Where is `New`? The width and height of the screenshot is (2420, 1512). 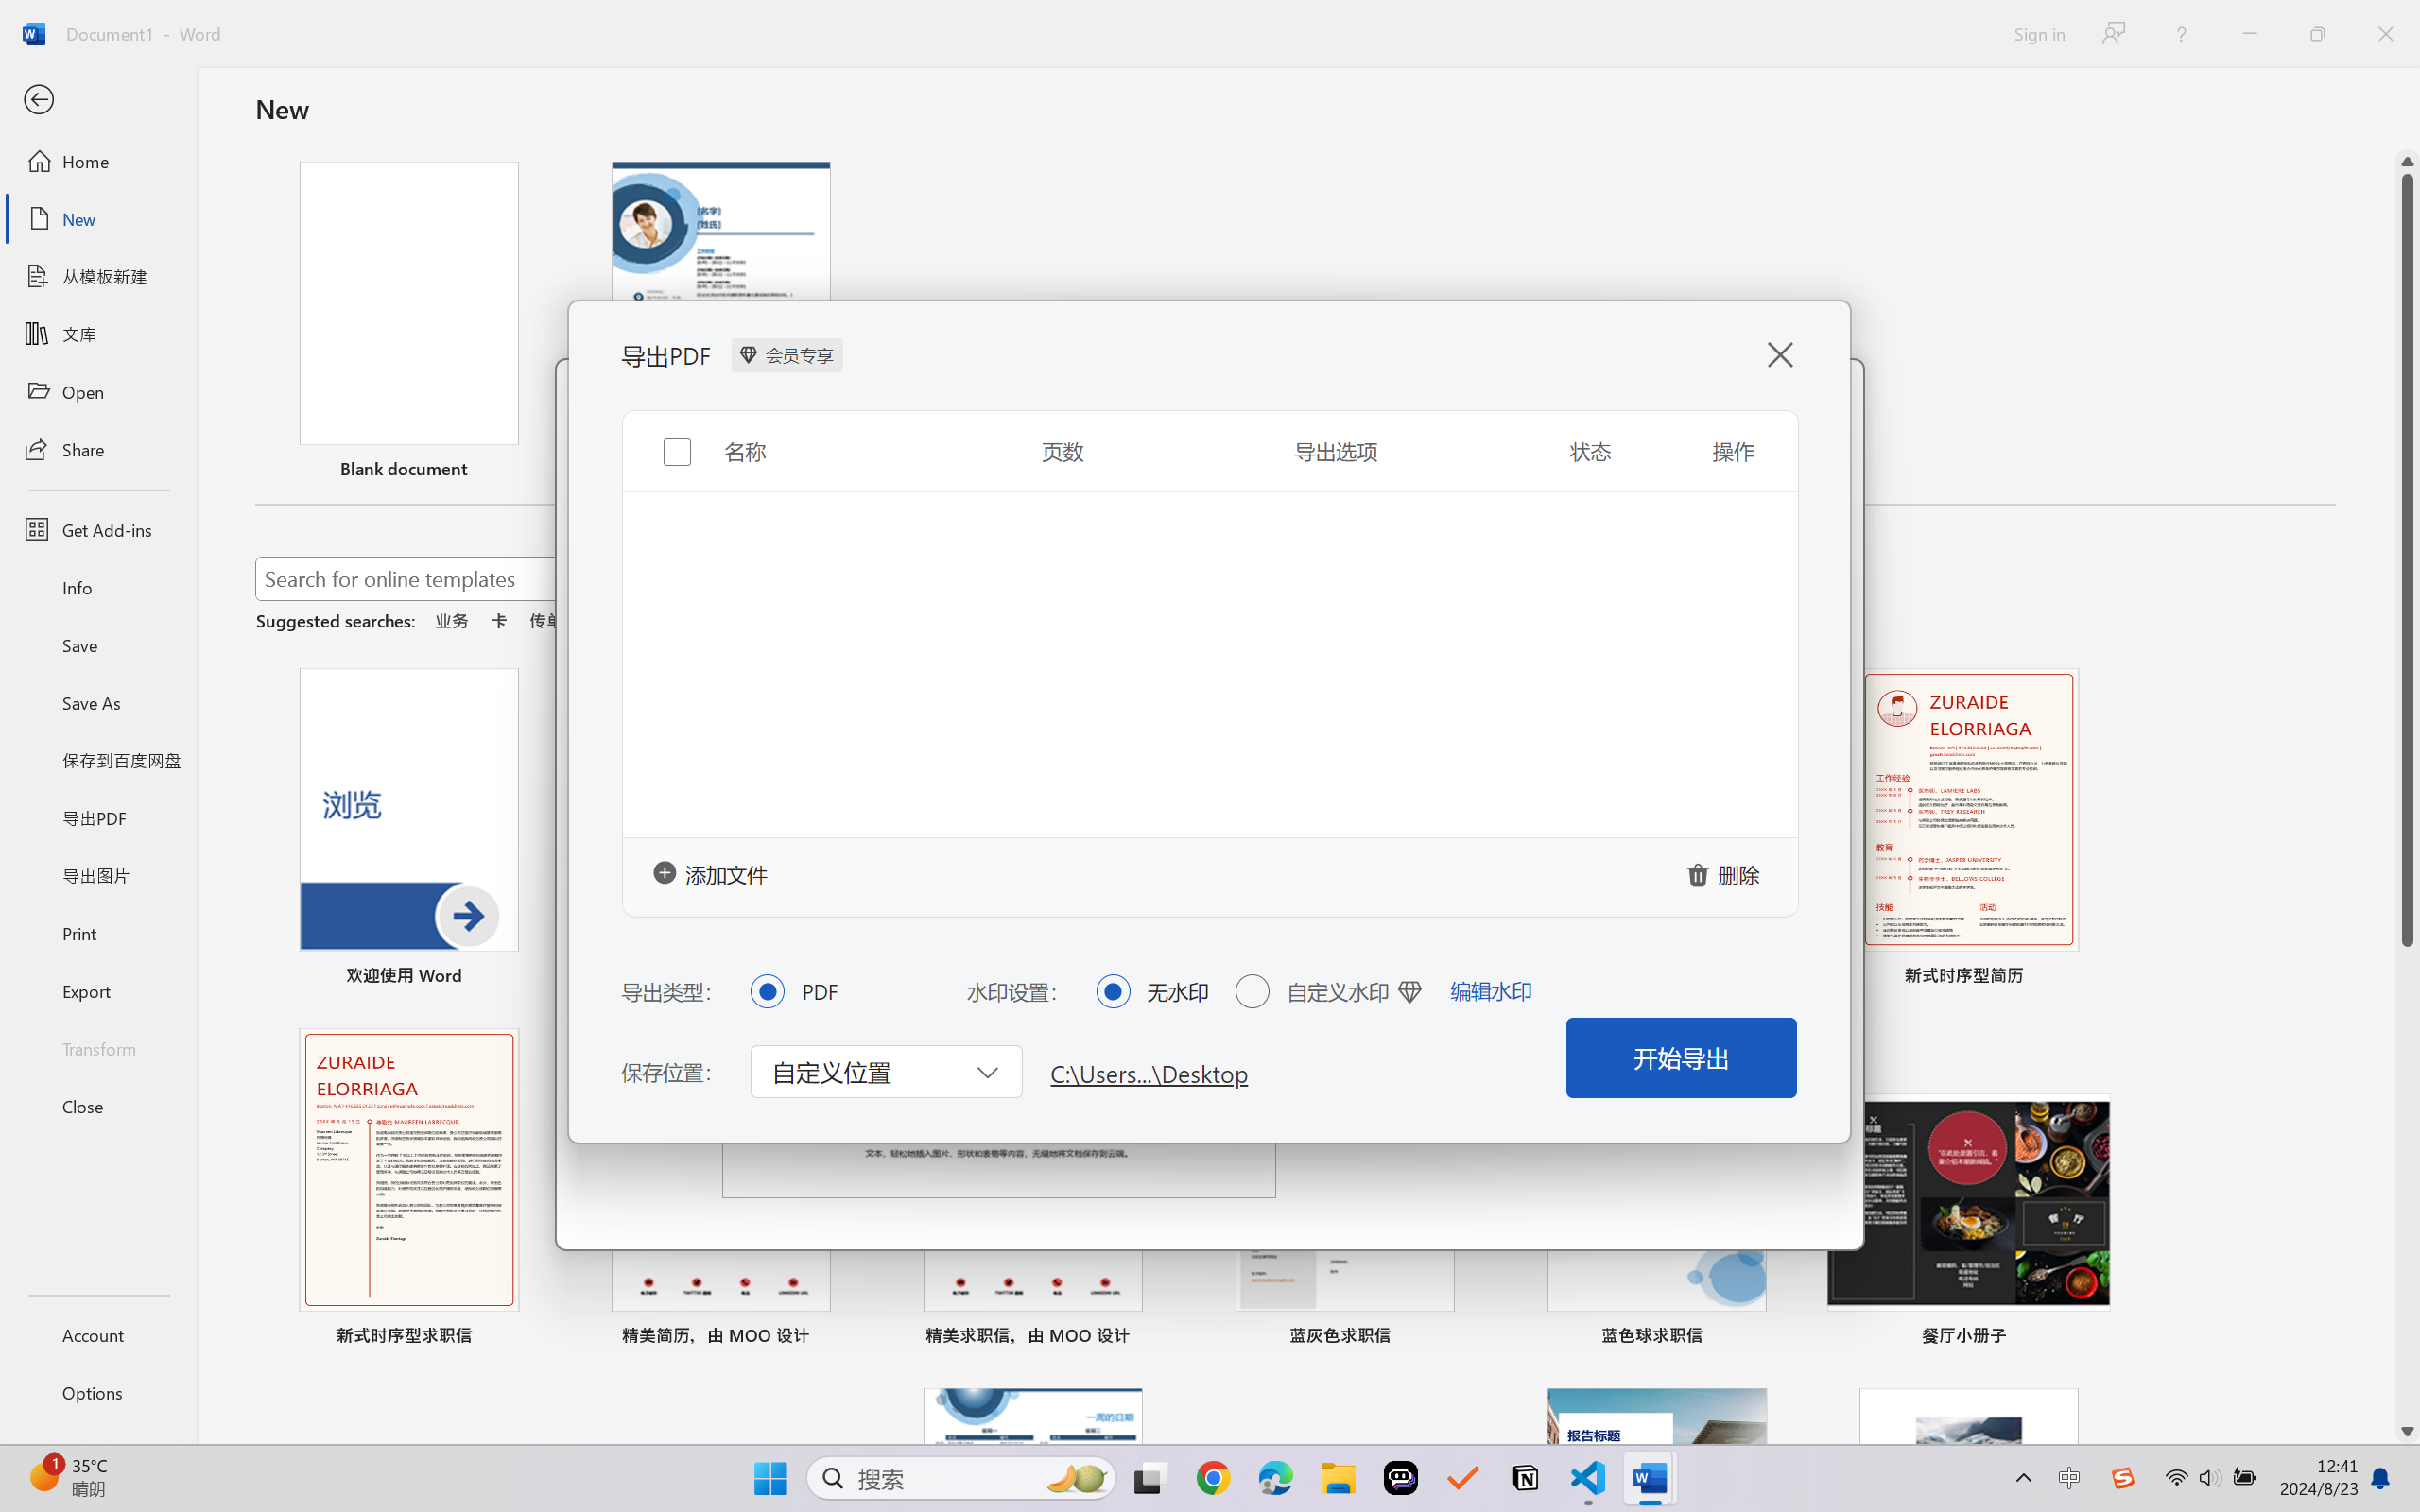
New is located at coordinates (98, 219).